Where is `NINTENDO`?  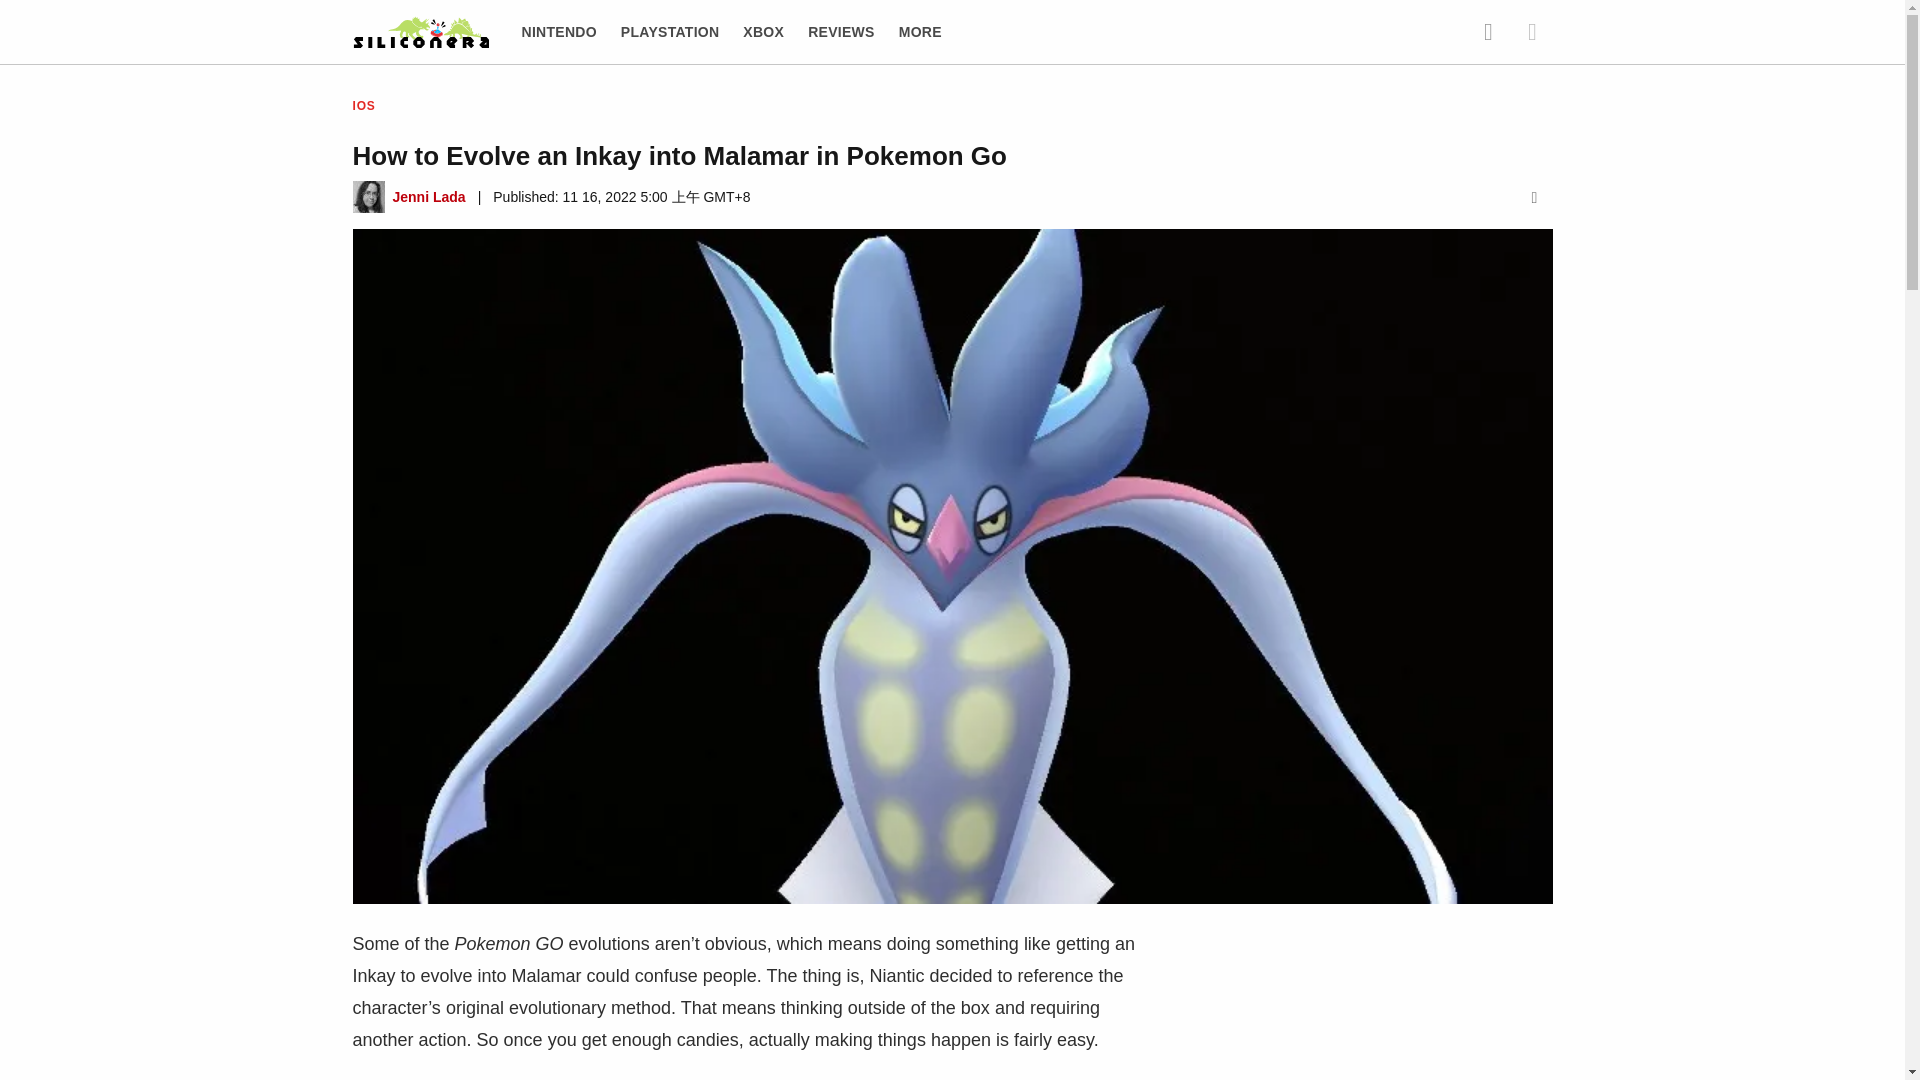
NINTENDO is located at coordinates (560, 31).